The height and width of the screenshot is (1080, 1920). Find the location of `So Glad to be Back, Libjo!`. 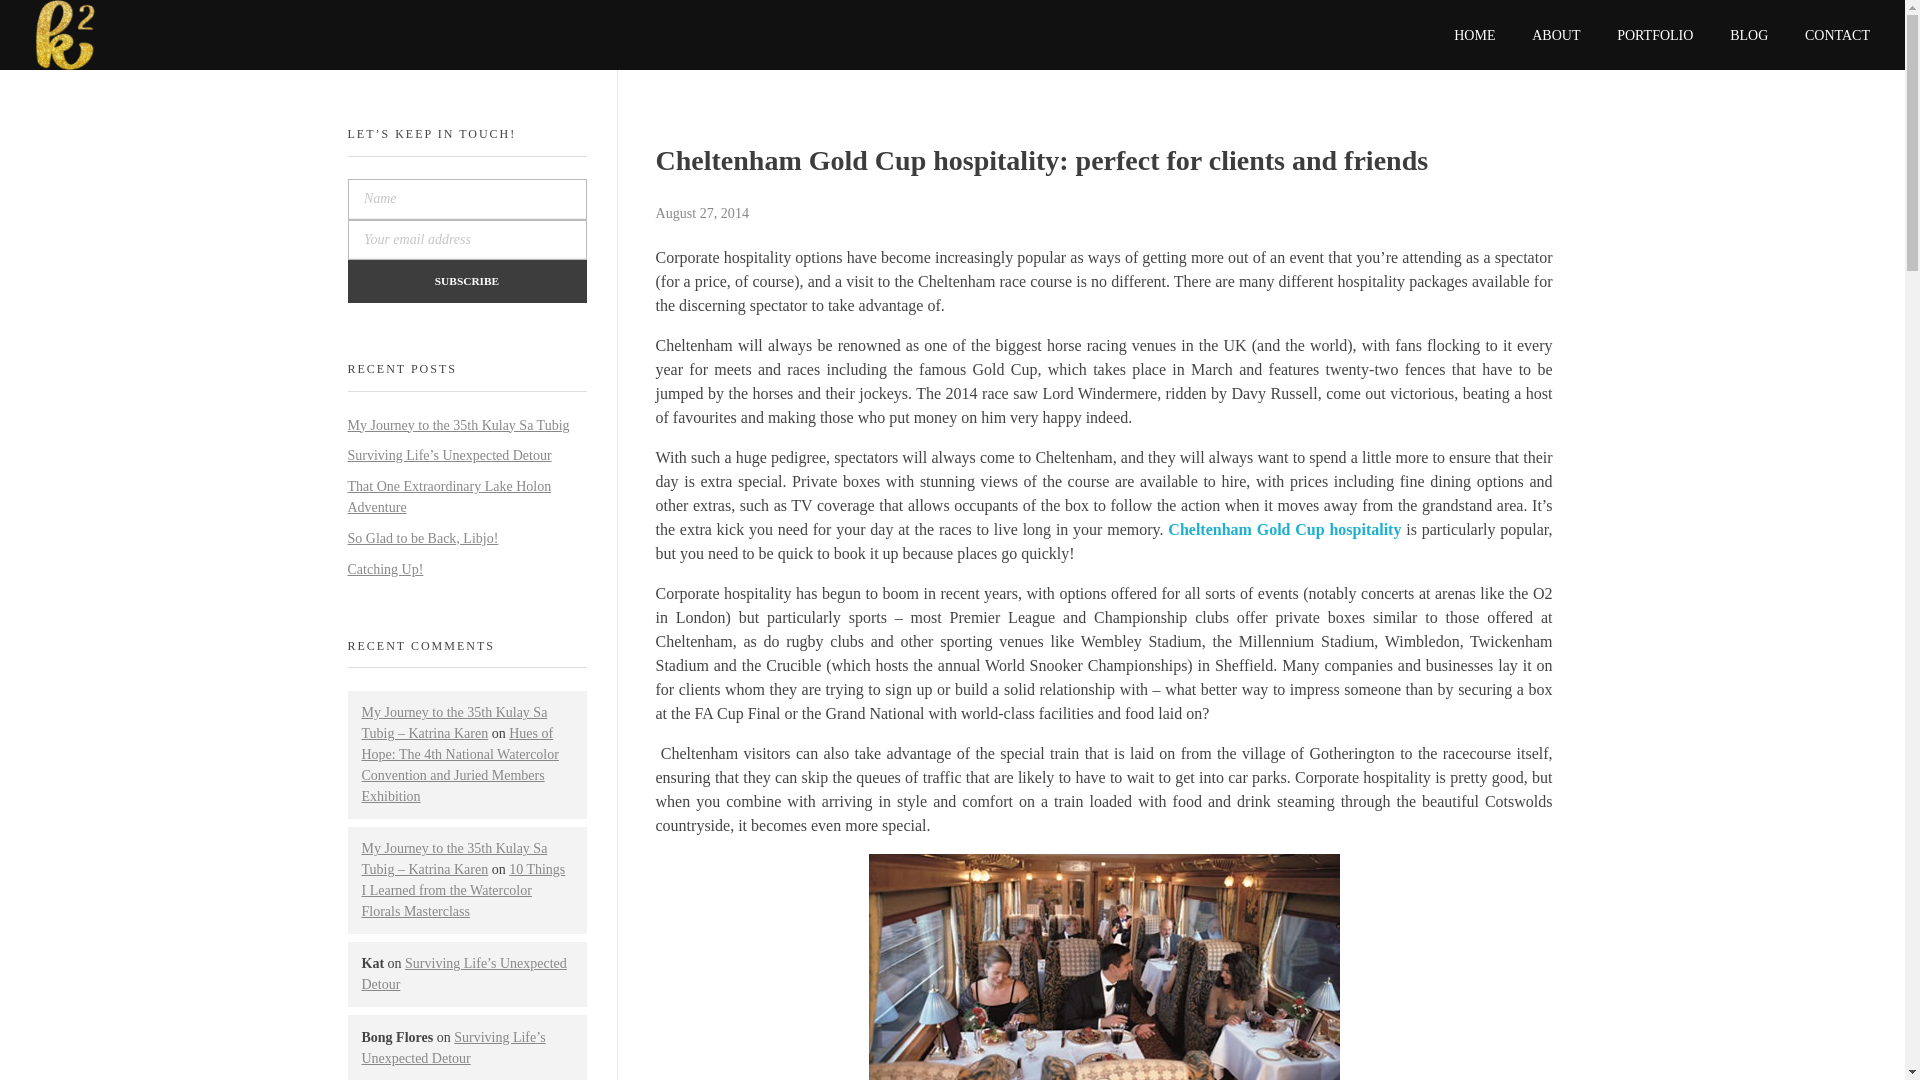

So Glad to be Back, Libjo! is located at coordinates (423, 538).